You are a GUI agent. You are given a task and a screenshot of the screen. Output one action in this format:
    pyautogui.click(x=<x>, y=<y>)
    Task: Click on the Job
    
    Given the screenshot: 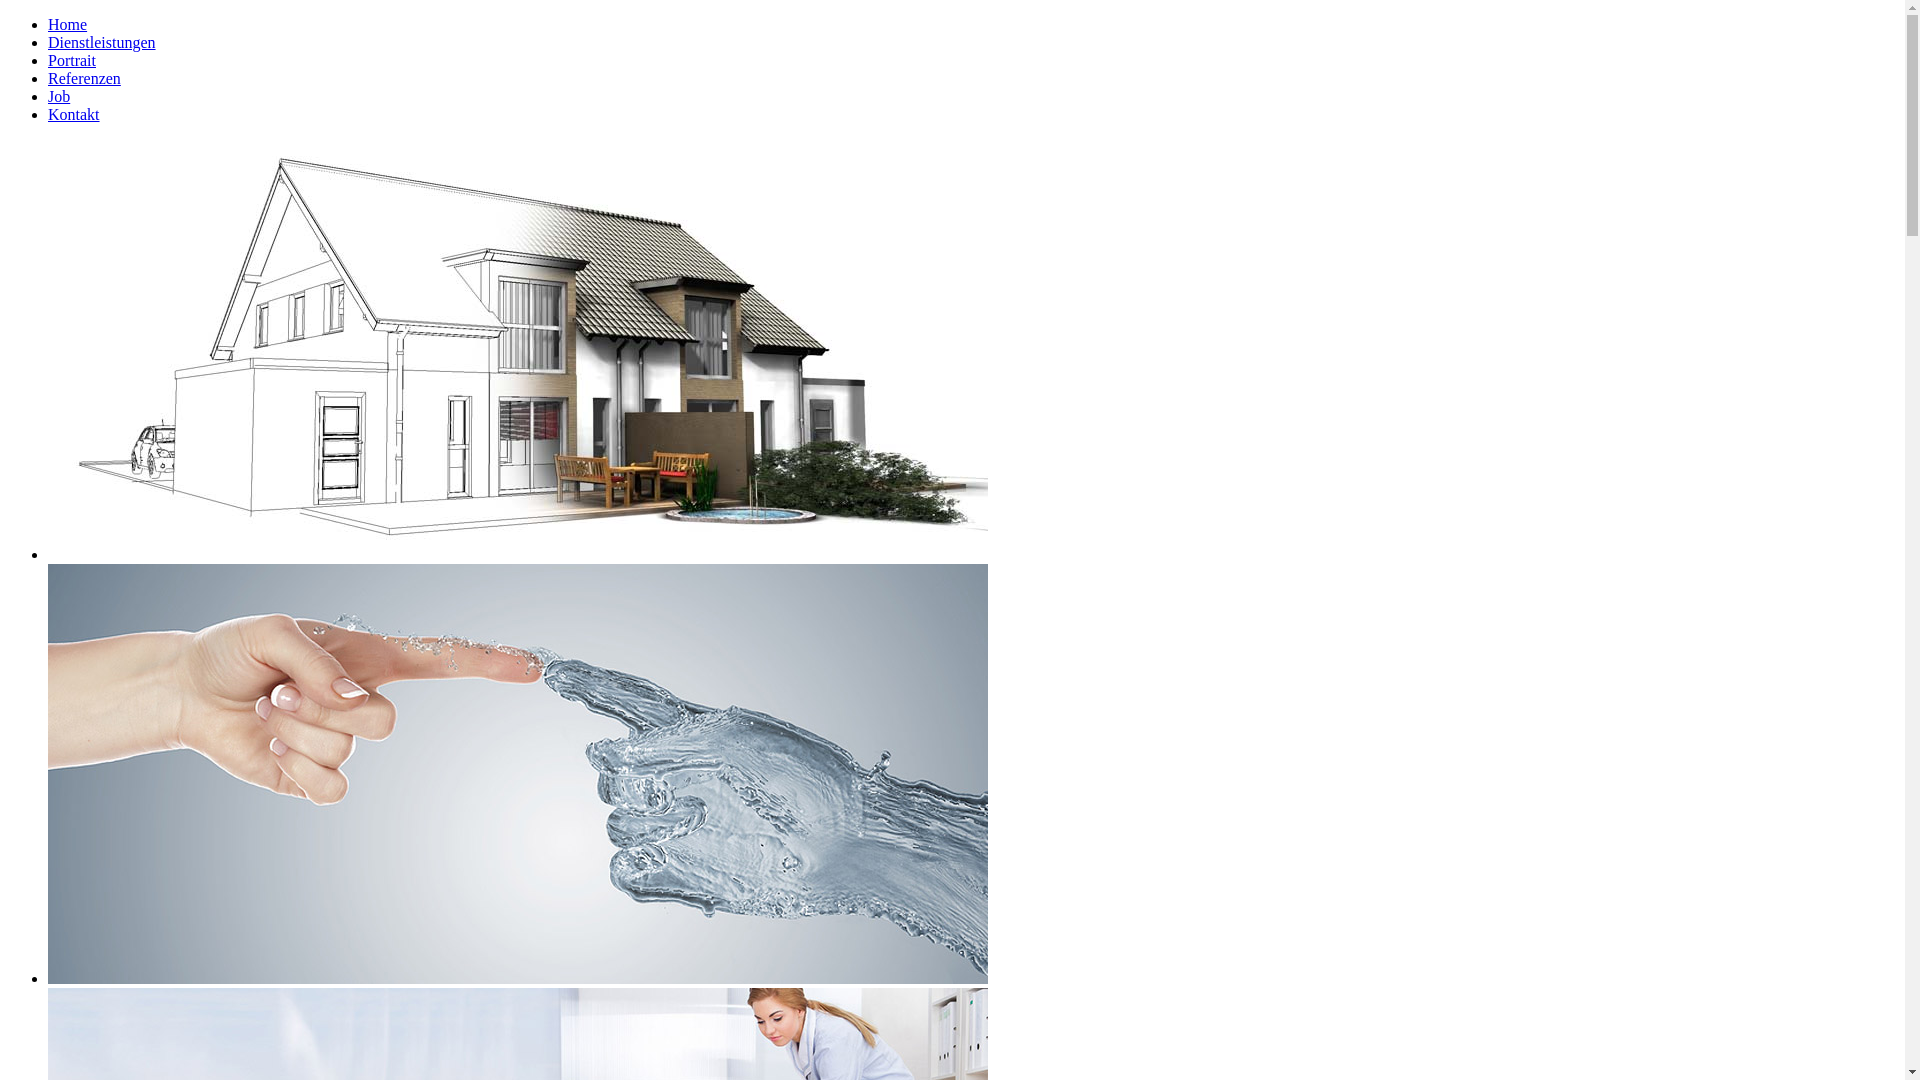 What is the action you would take?
    pyautogui.click(x=59, y=96)
    